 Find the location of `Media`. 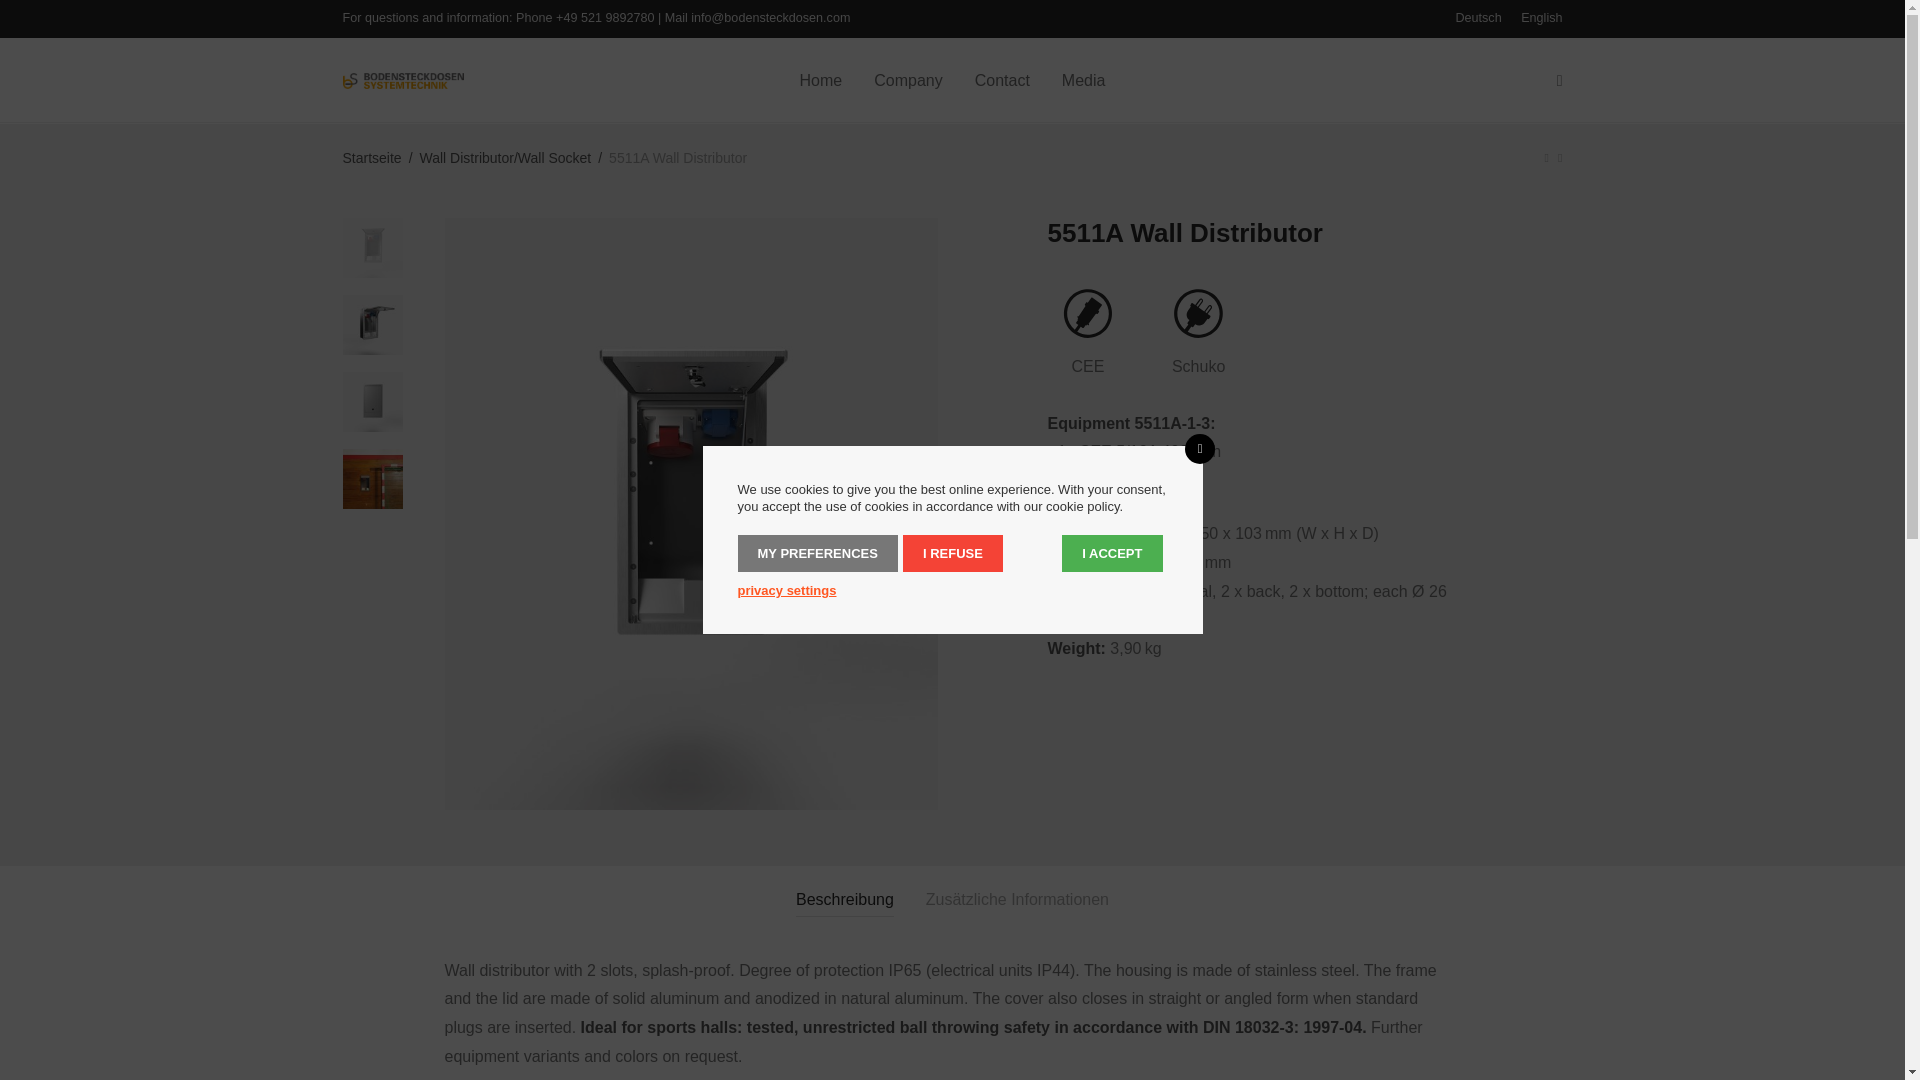

Media is located at coordinates (1084, 80).